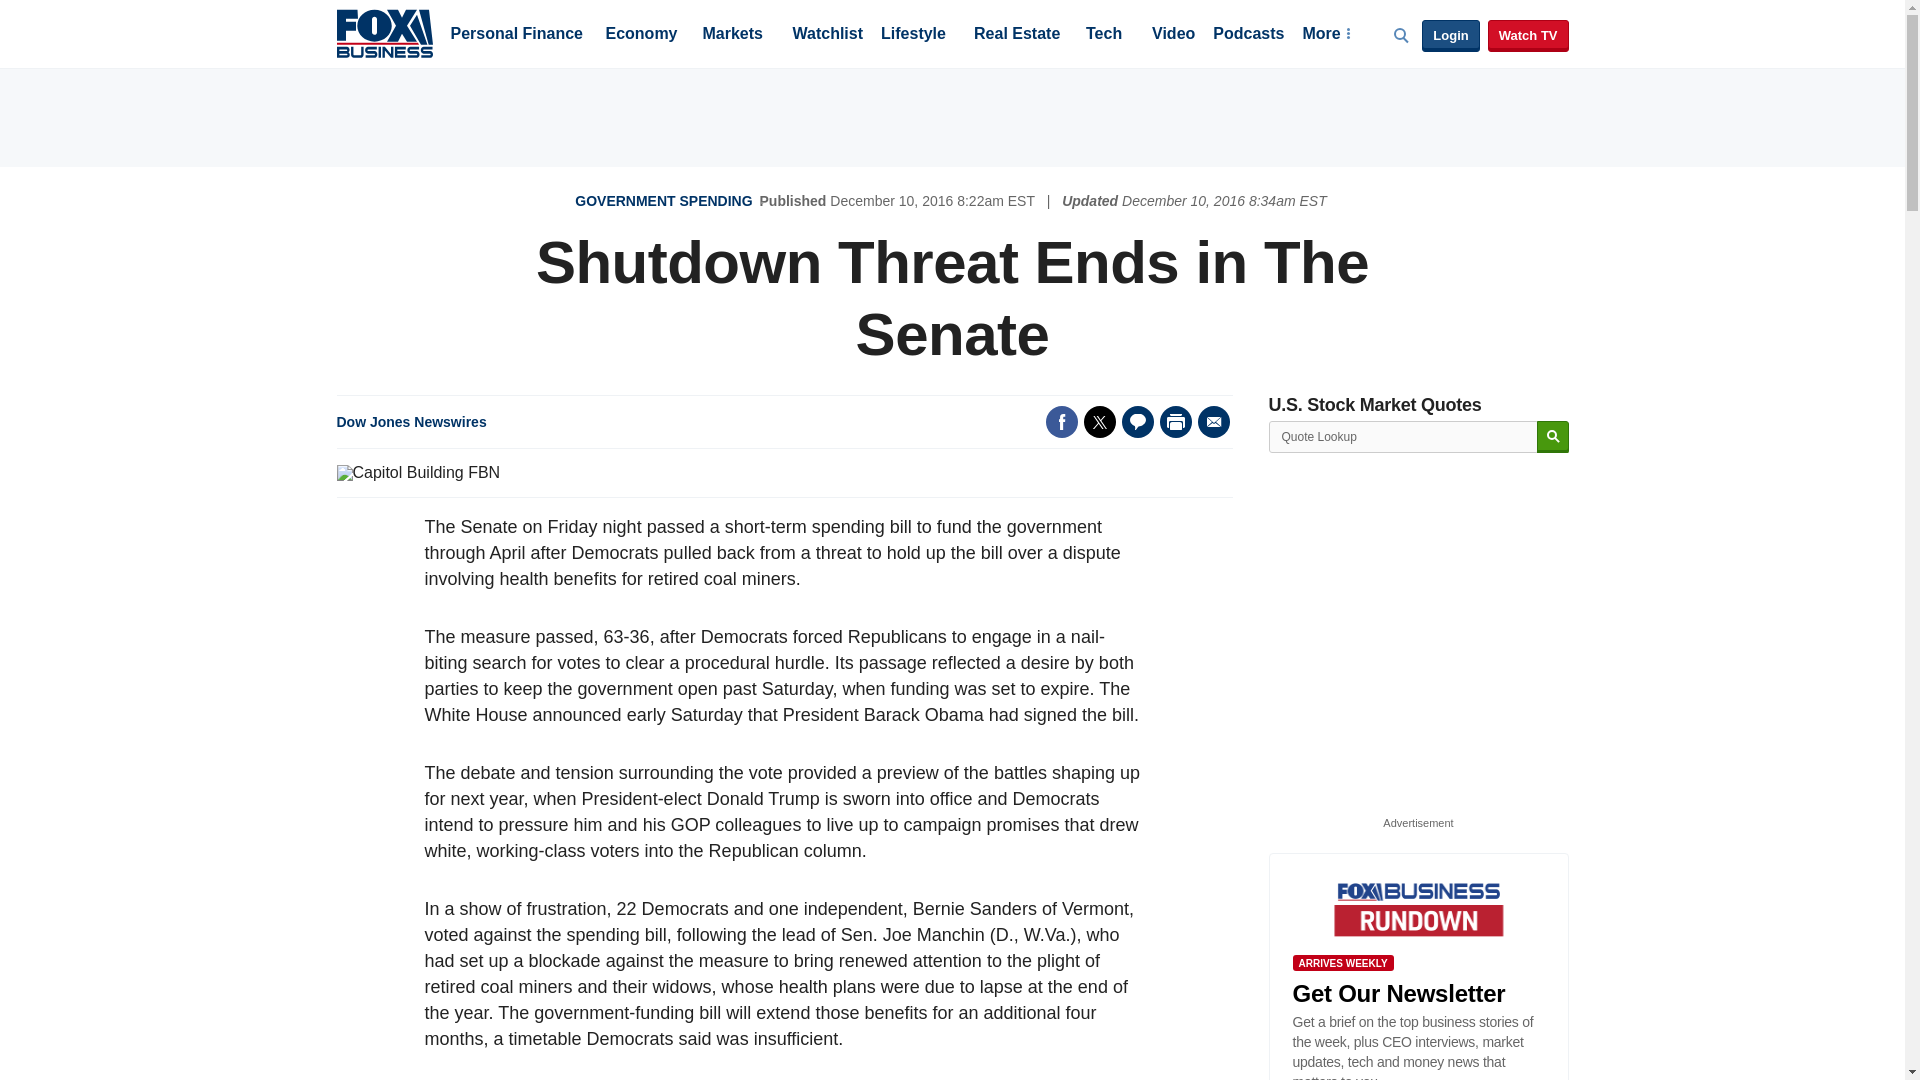 The image size is (1920, 1080). Describe the element at coordinates (1325, 35) in the screenshot. I see `More` at that location.